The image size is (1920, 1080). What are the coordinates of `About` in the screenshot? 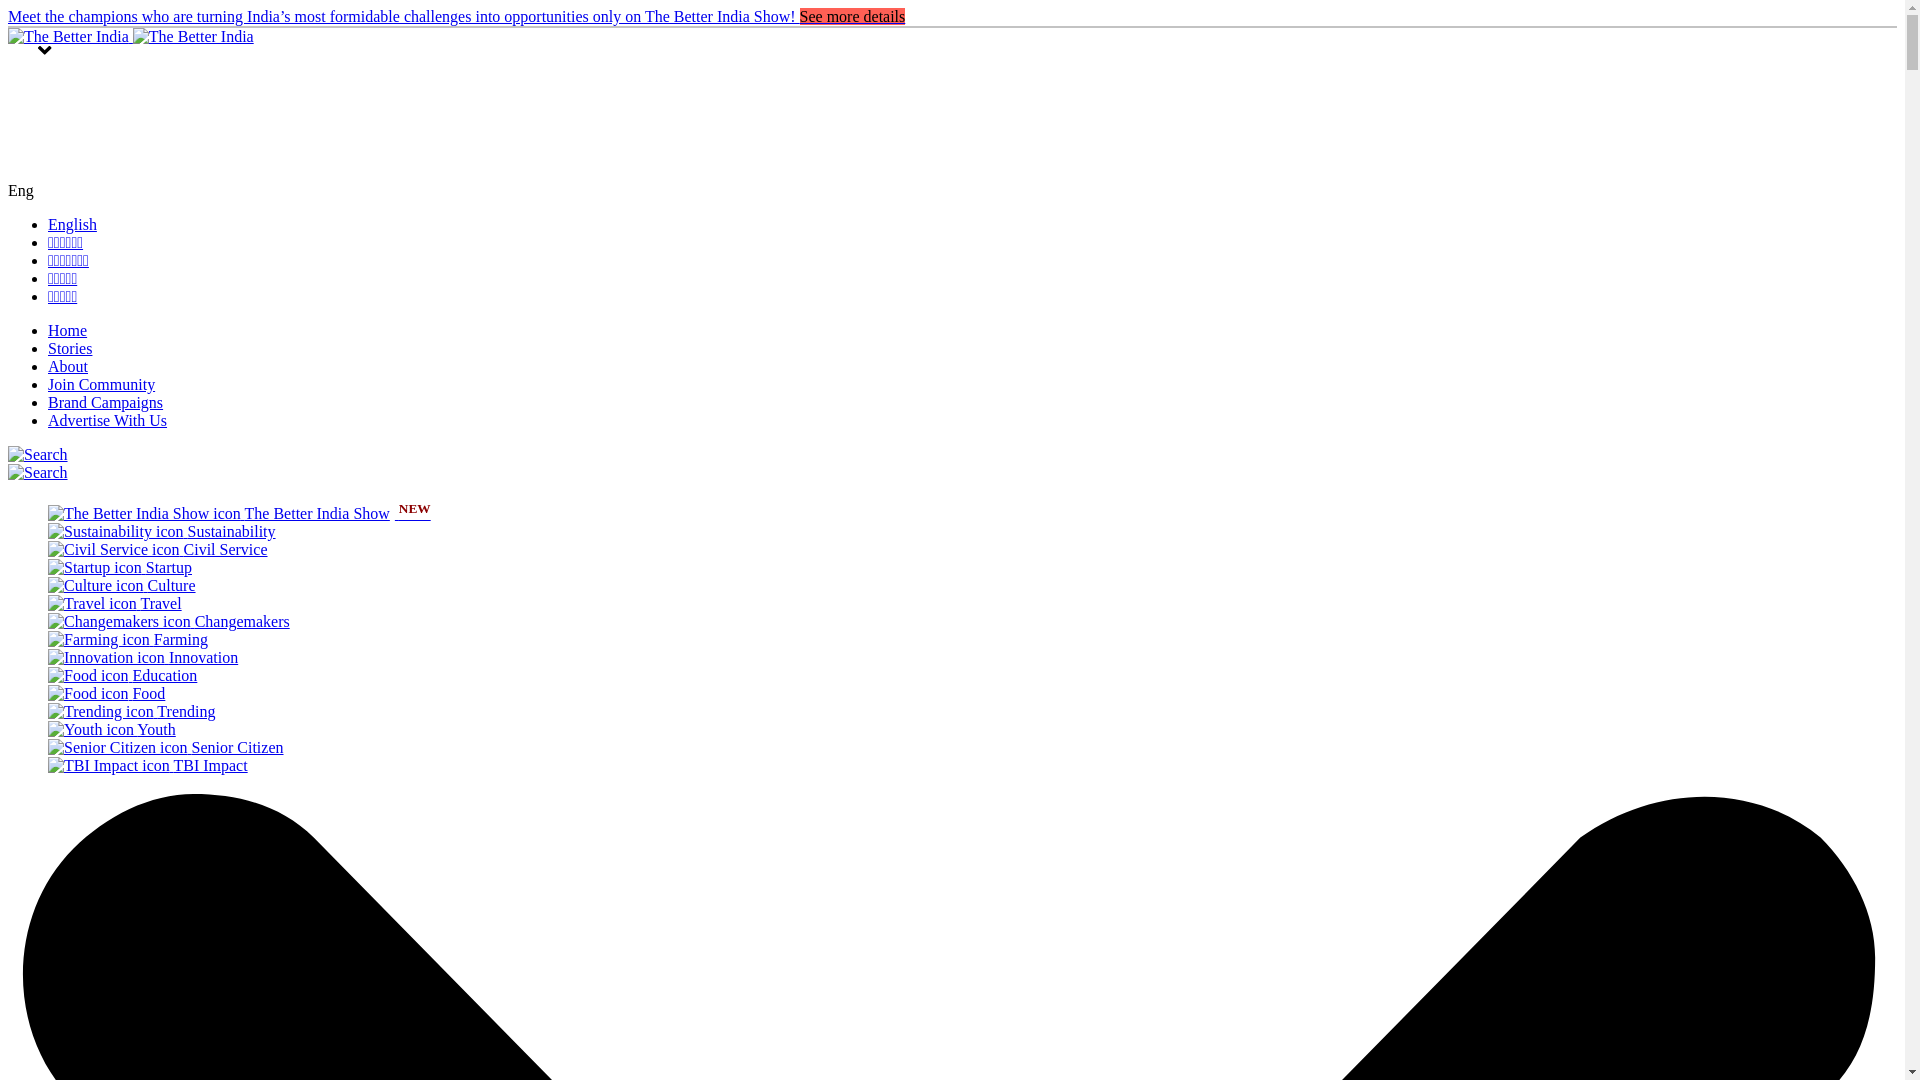 It's located at (68, 366).